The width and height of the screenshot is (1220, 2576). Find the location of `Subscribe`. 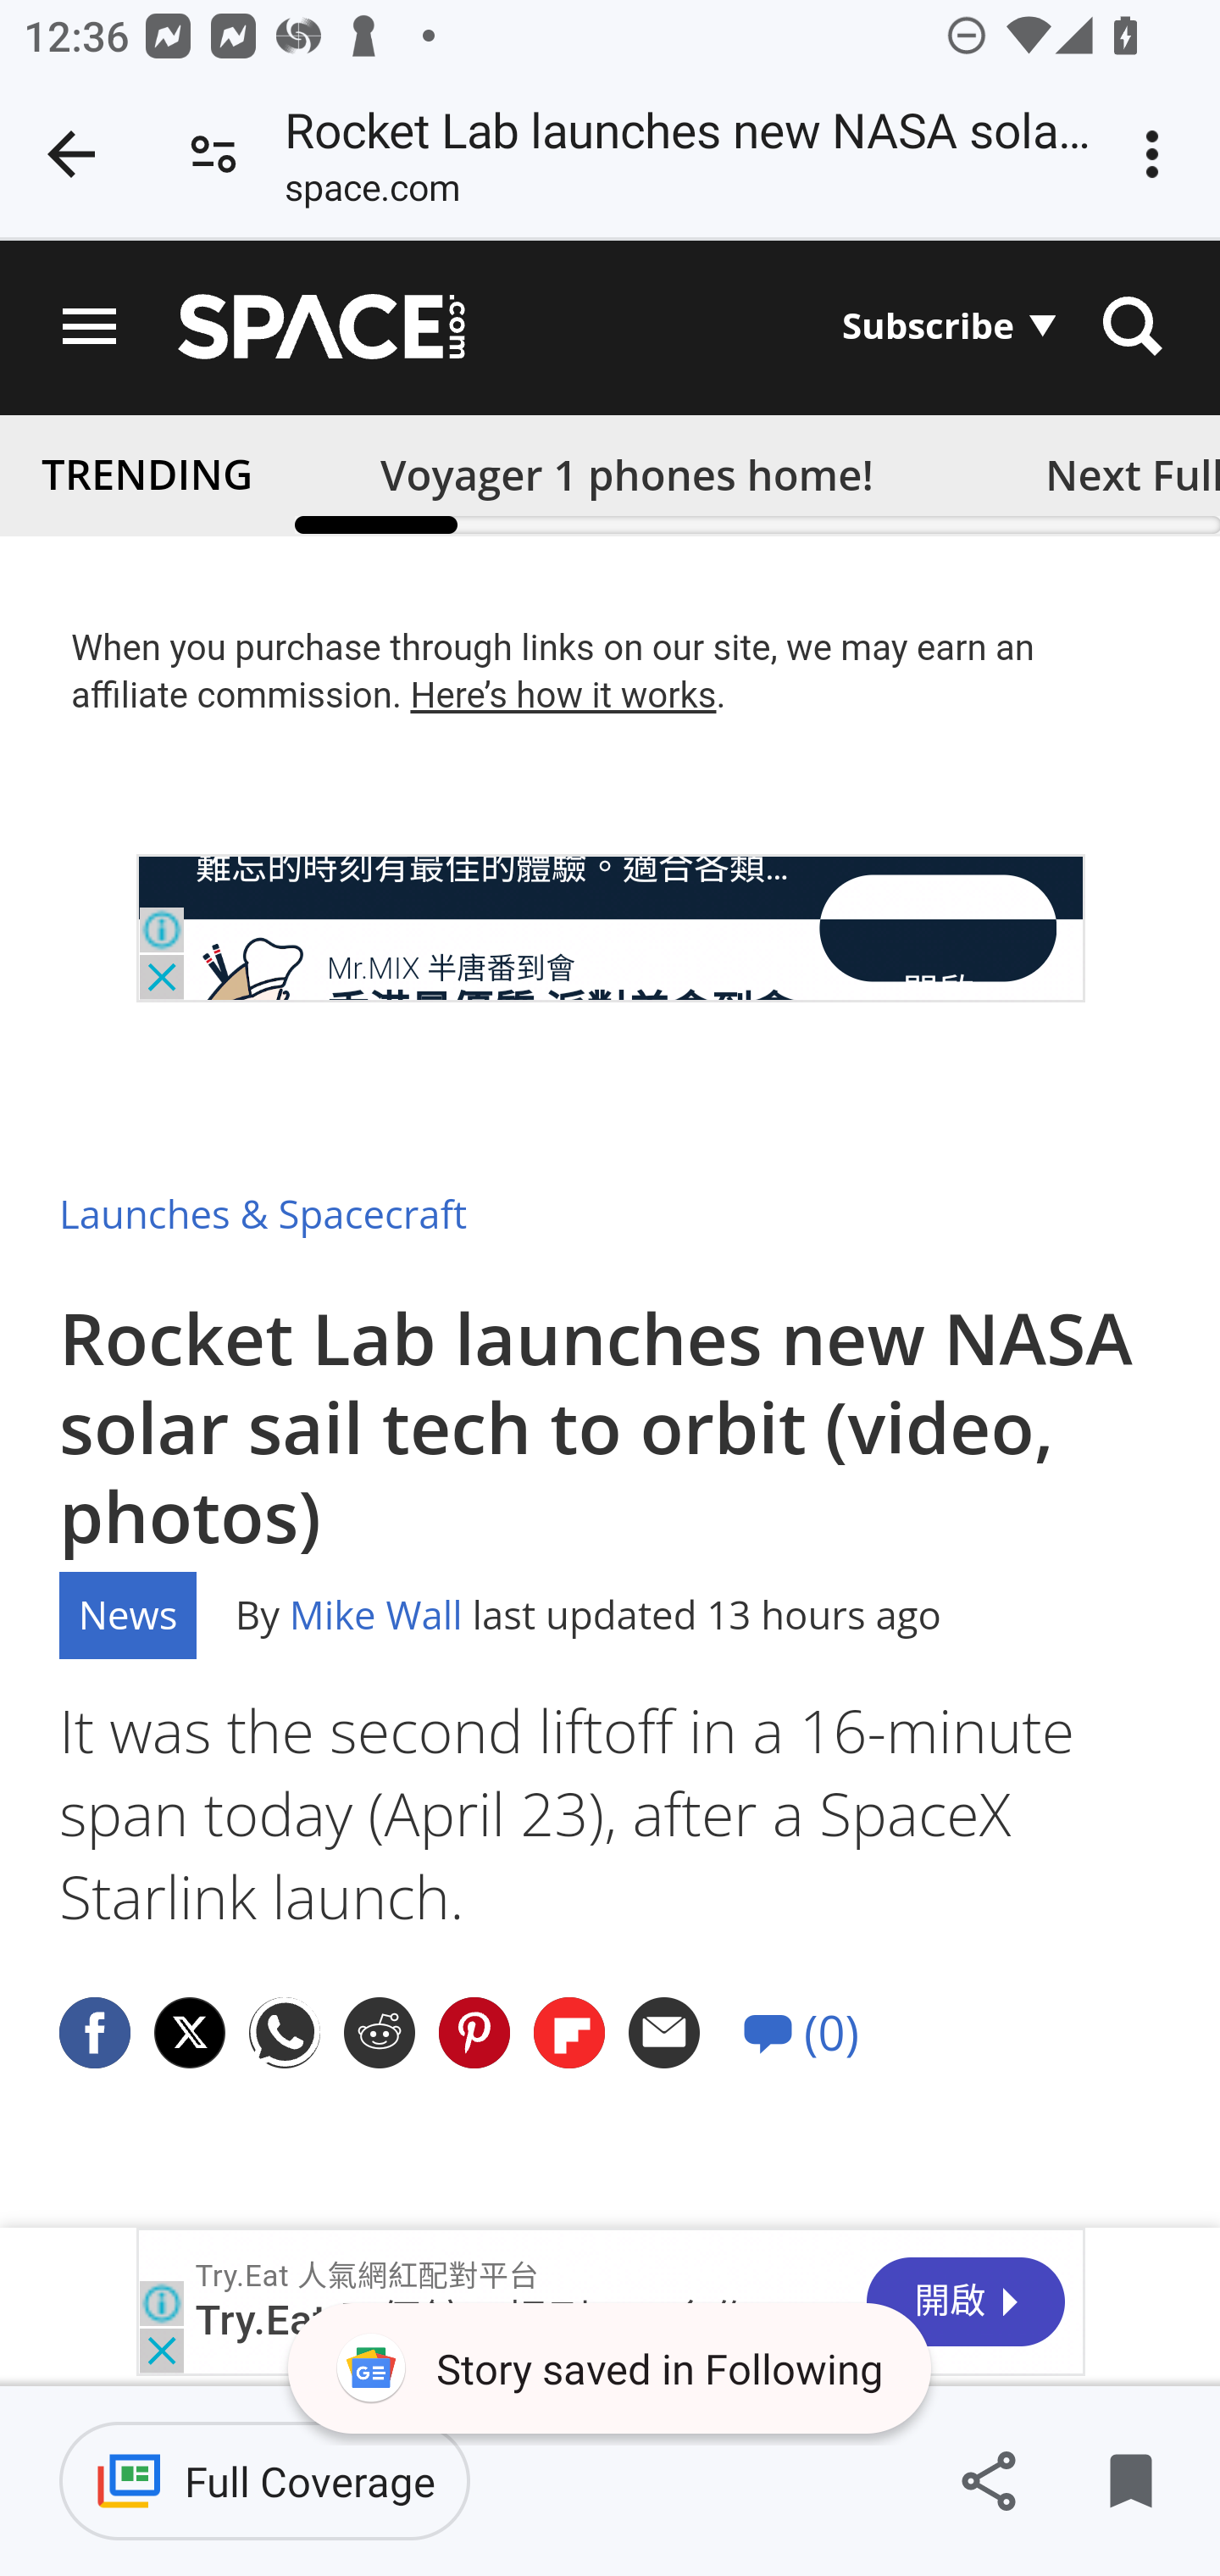

Subscribe is located at coordinates (949, 325).